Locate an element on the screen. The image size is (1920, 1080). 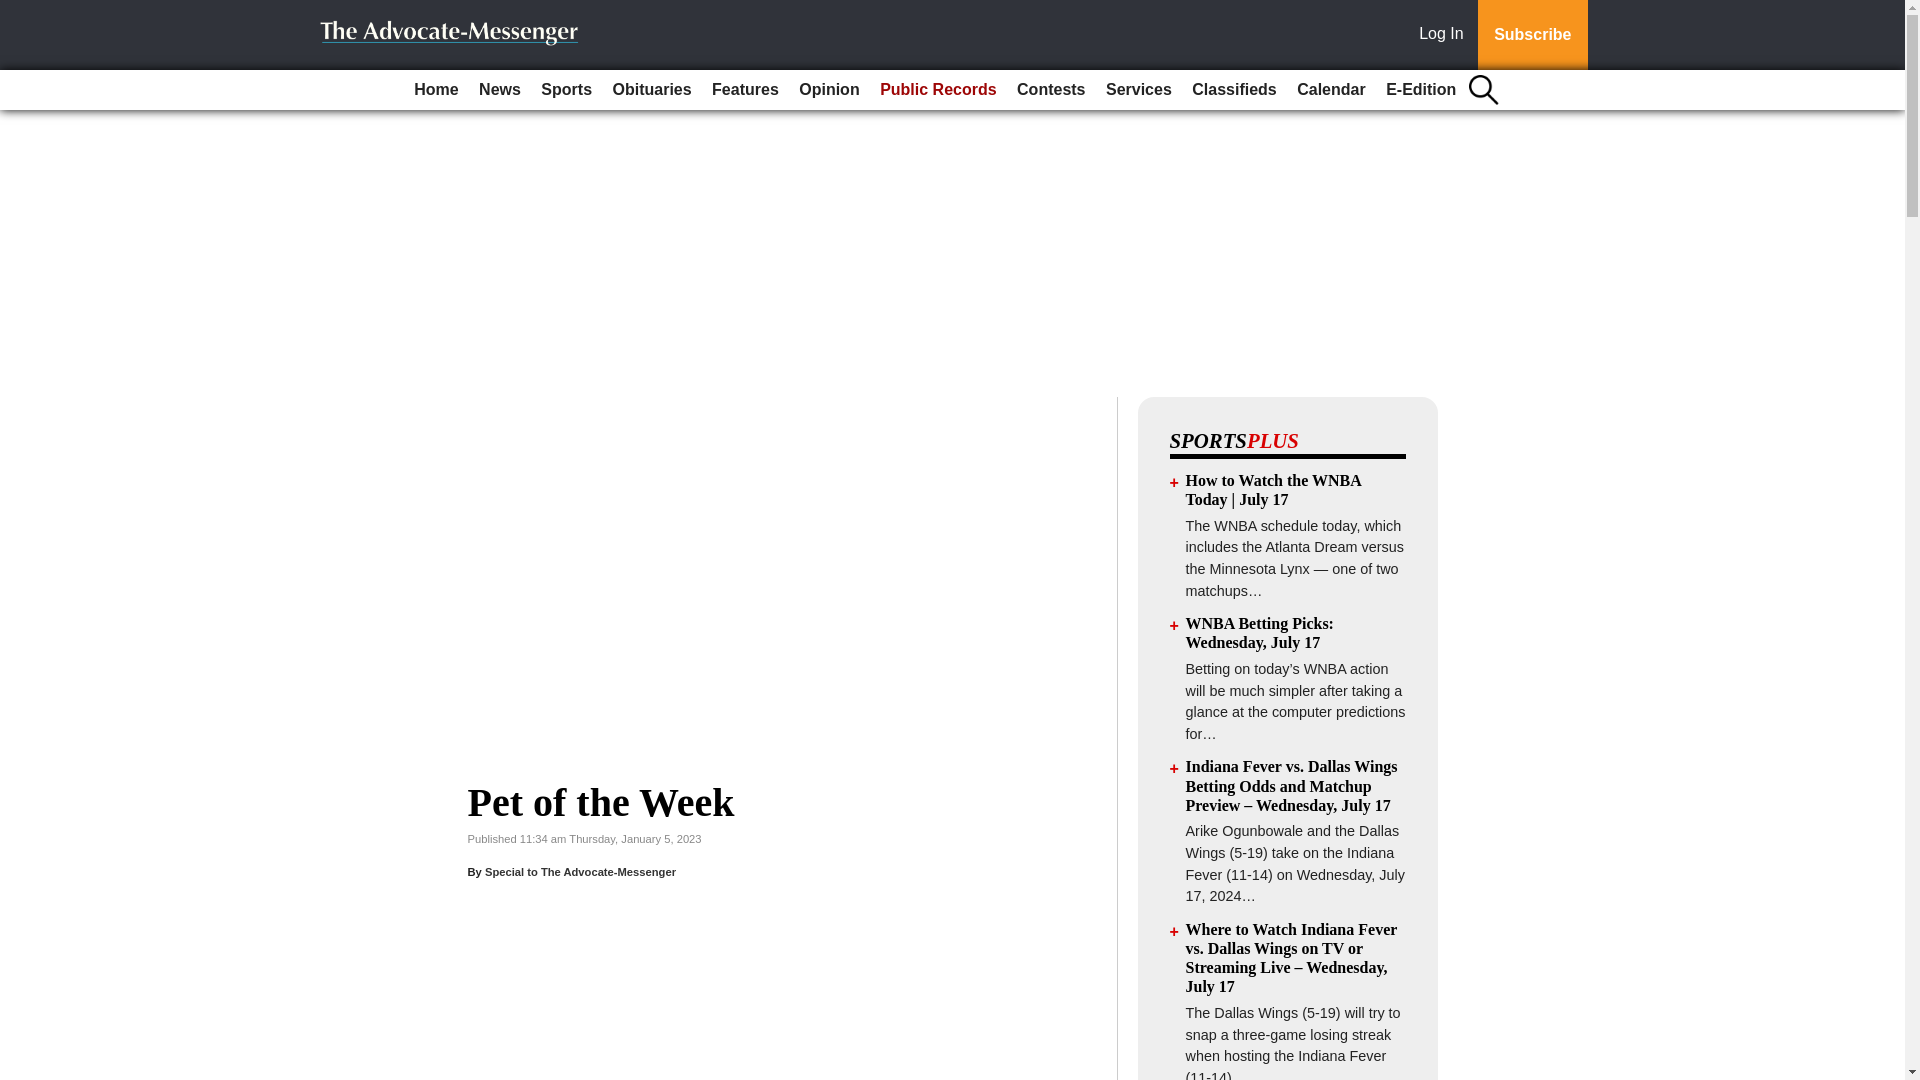
Calendar is located at coordinates (1330, 90).